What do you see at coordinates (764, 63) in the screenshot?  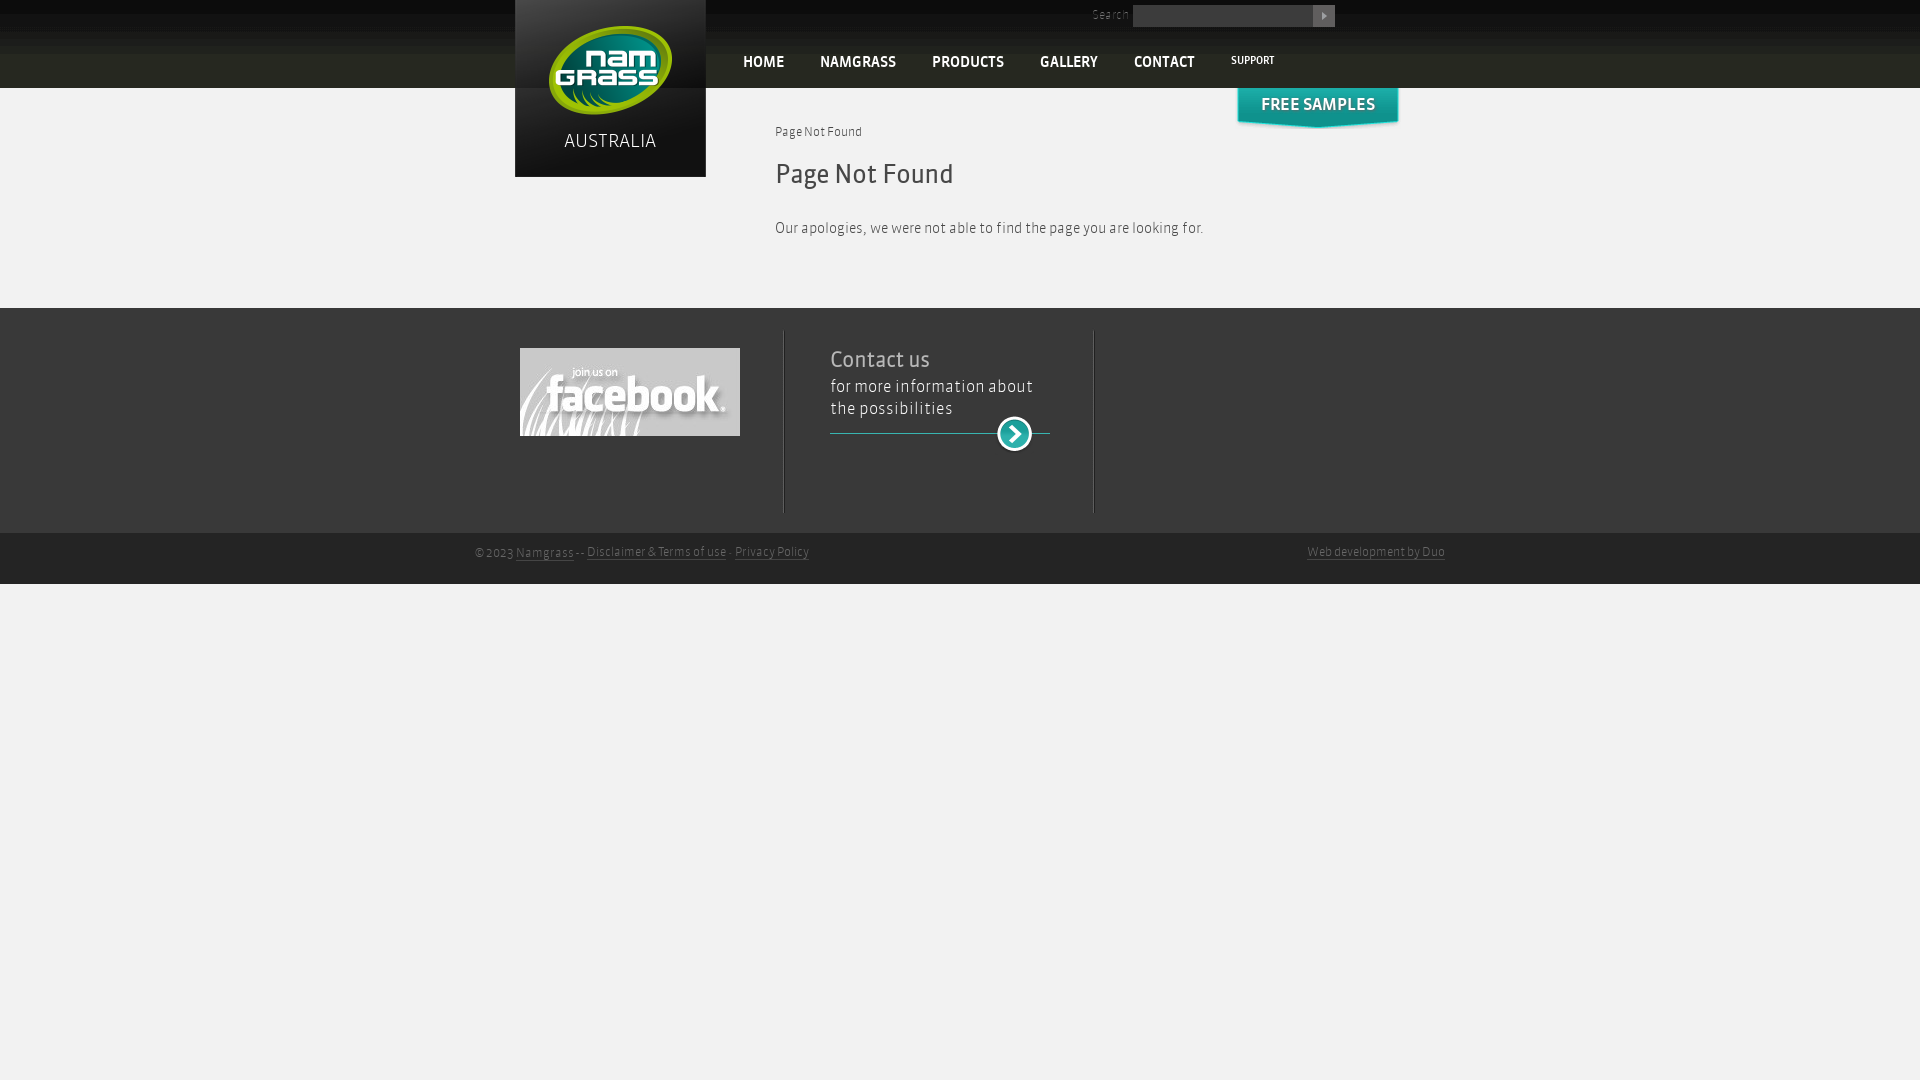 I see `HOME` at bounding box center [764, 63].